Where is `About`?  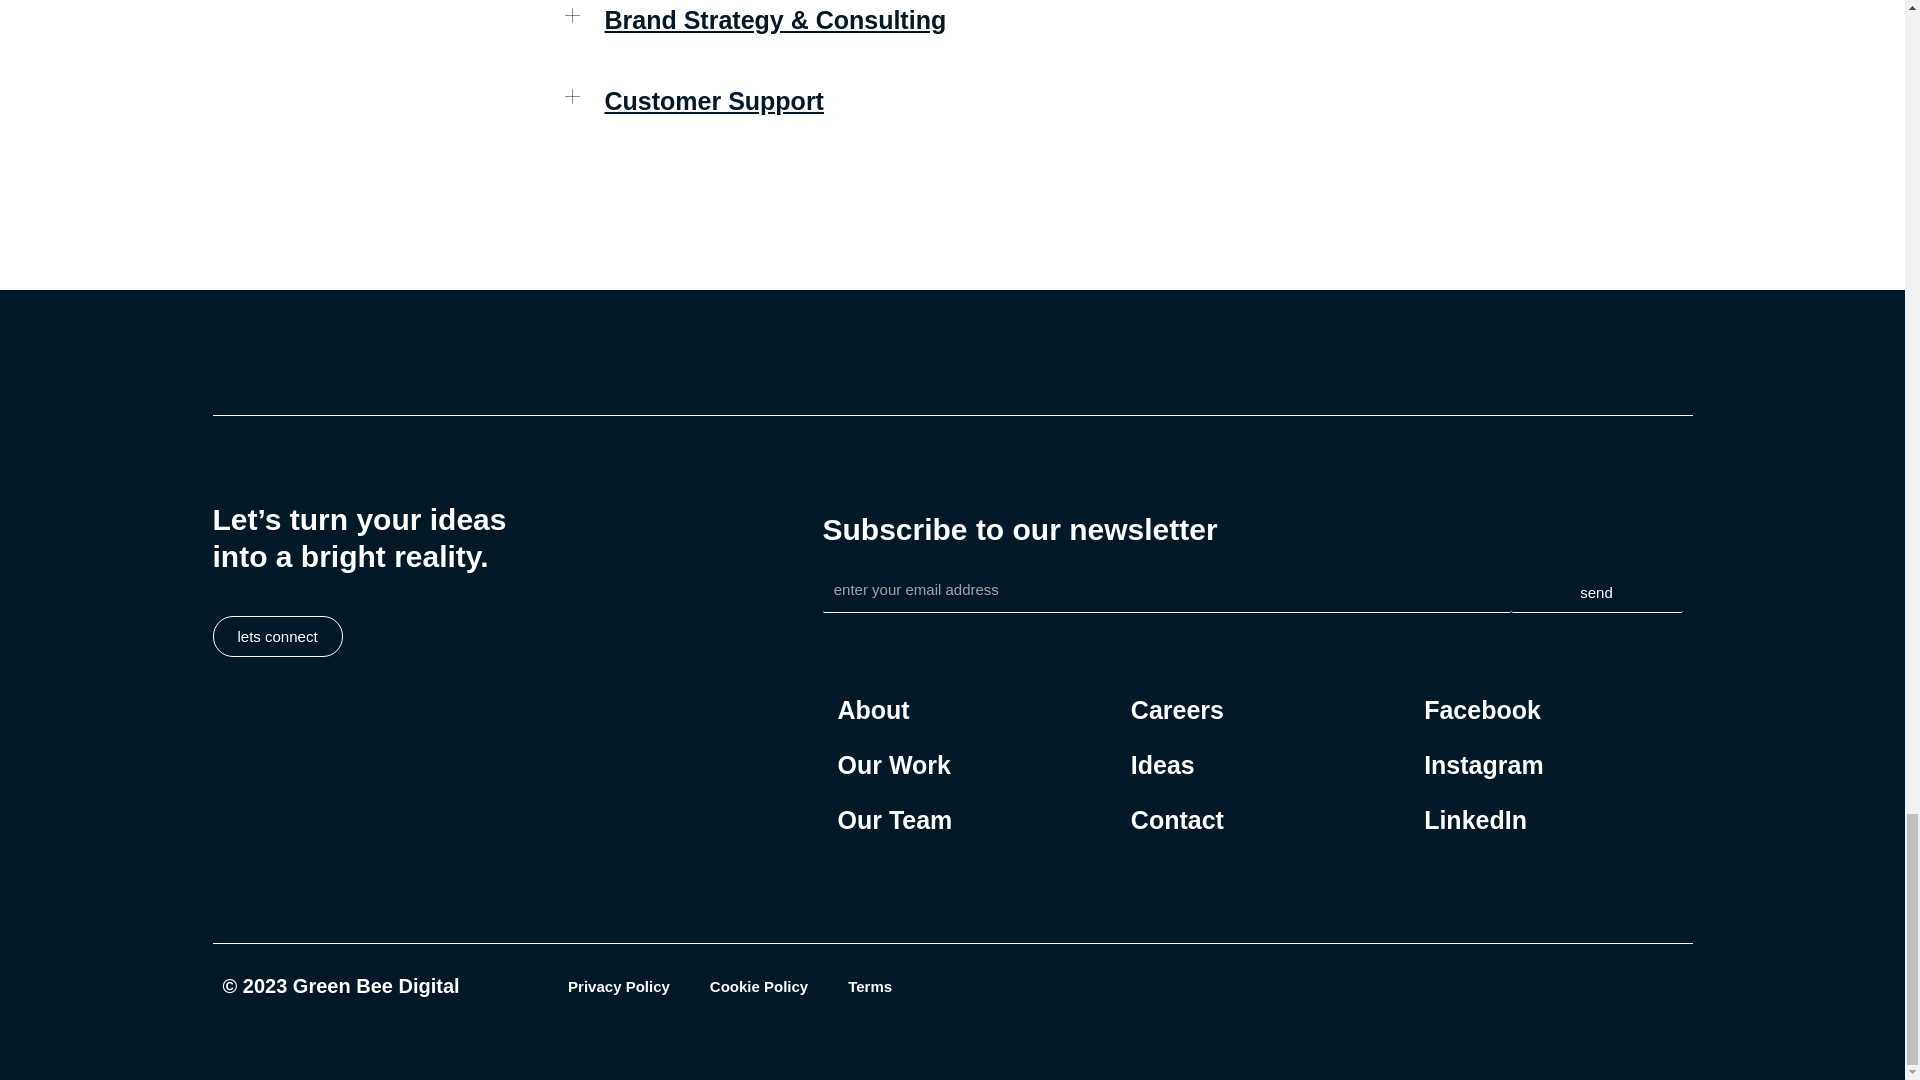
About is located at coordinates (894, 710).